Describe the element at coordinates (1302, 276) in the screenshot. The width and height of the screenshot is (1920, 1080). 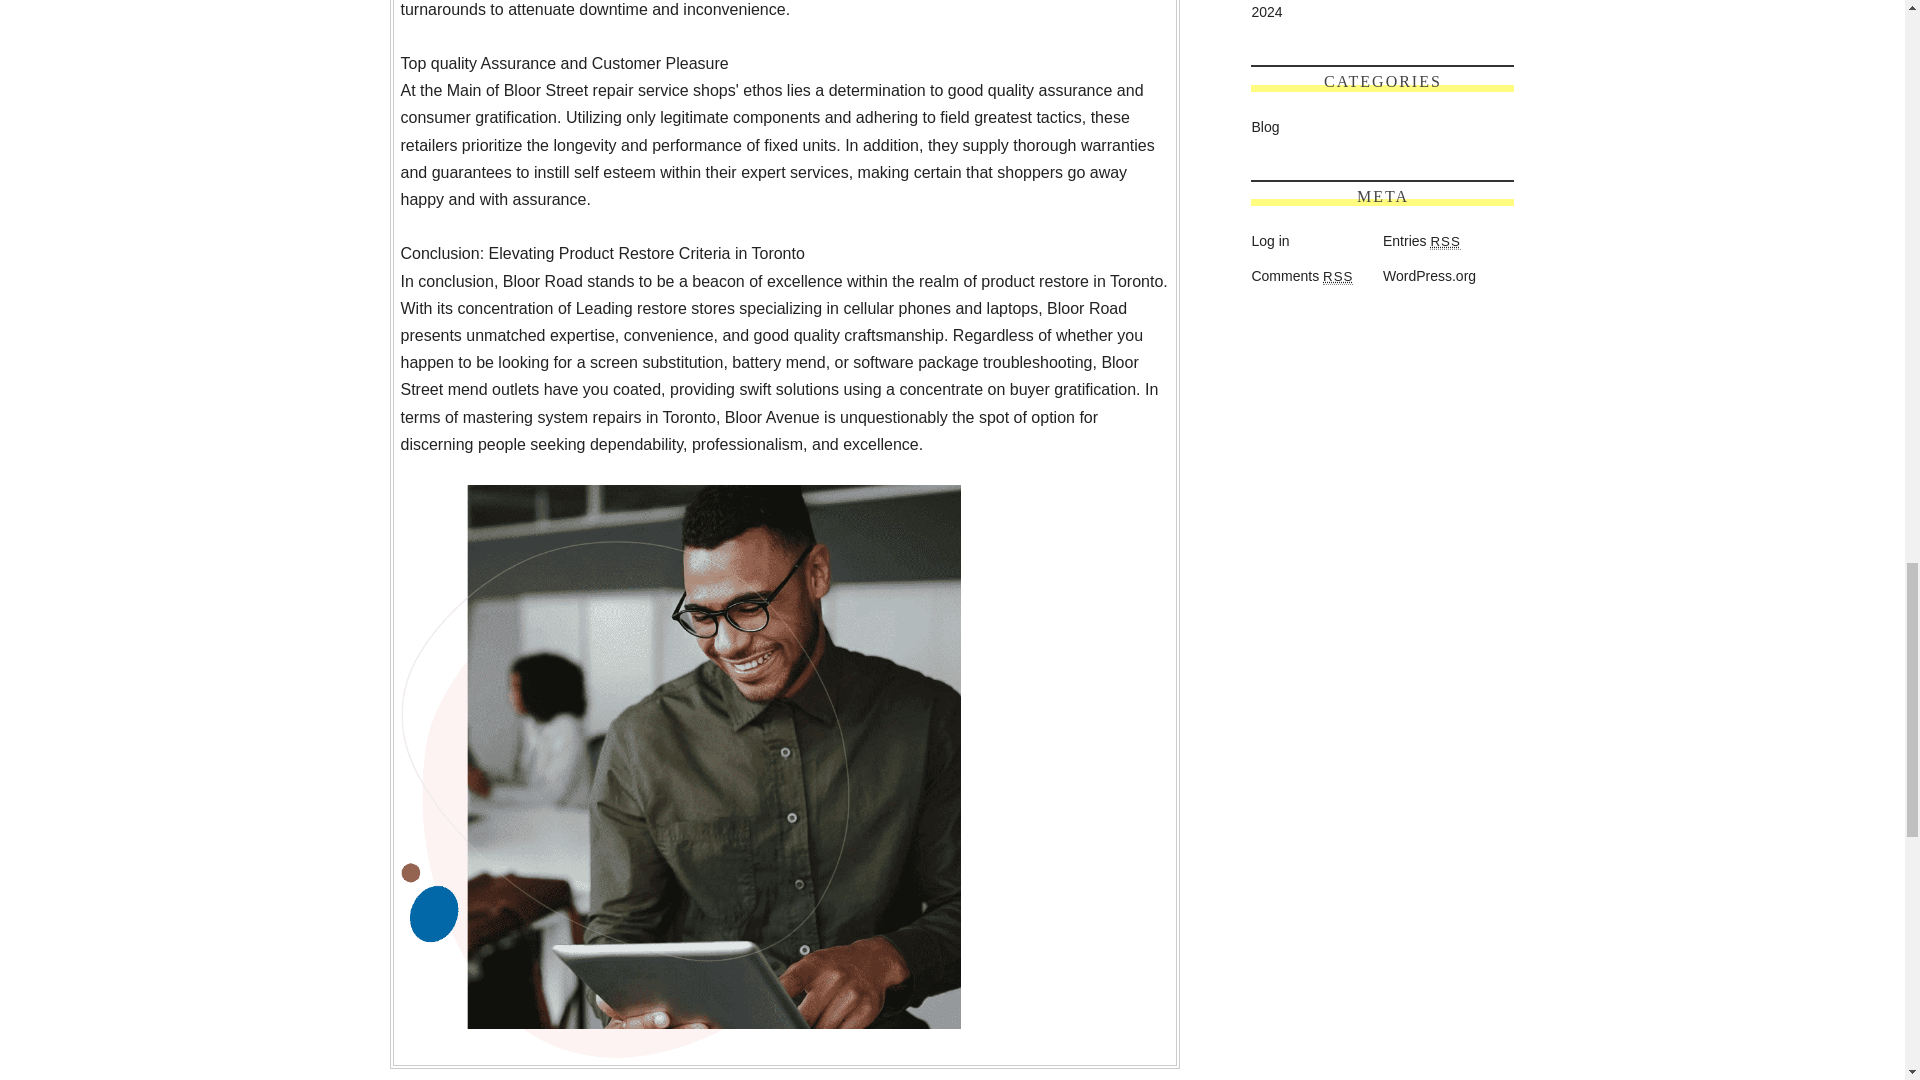
I see `Comments RSS` at that location.